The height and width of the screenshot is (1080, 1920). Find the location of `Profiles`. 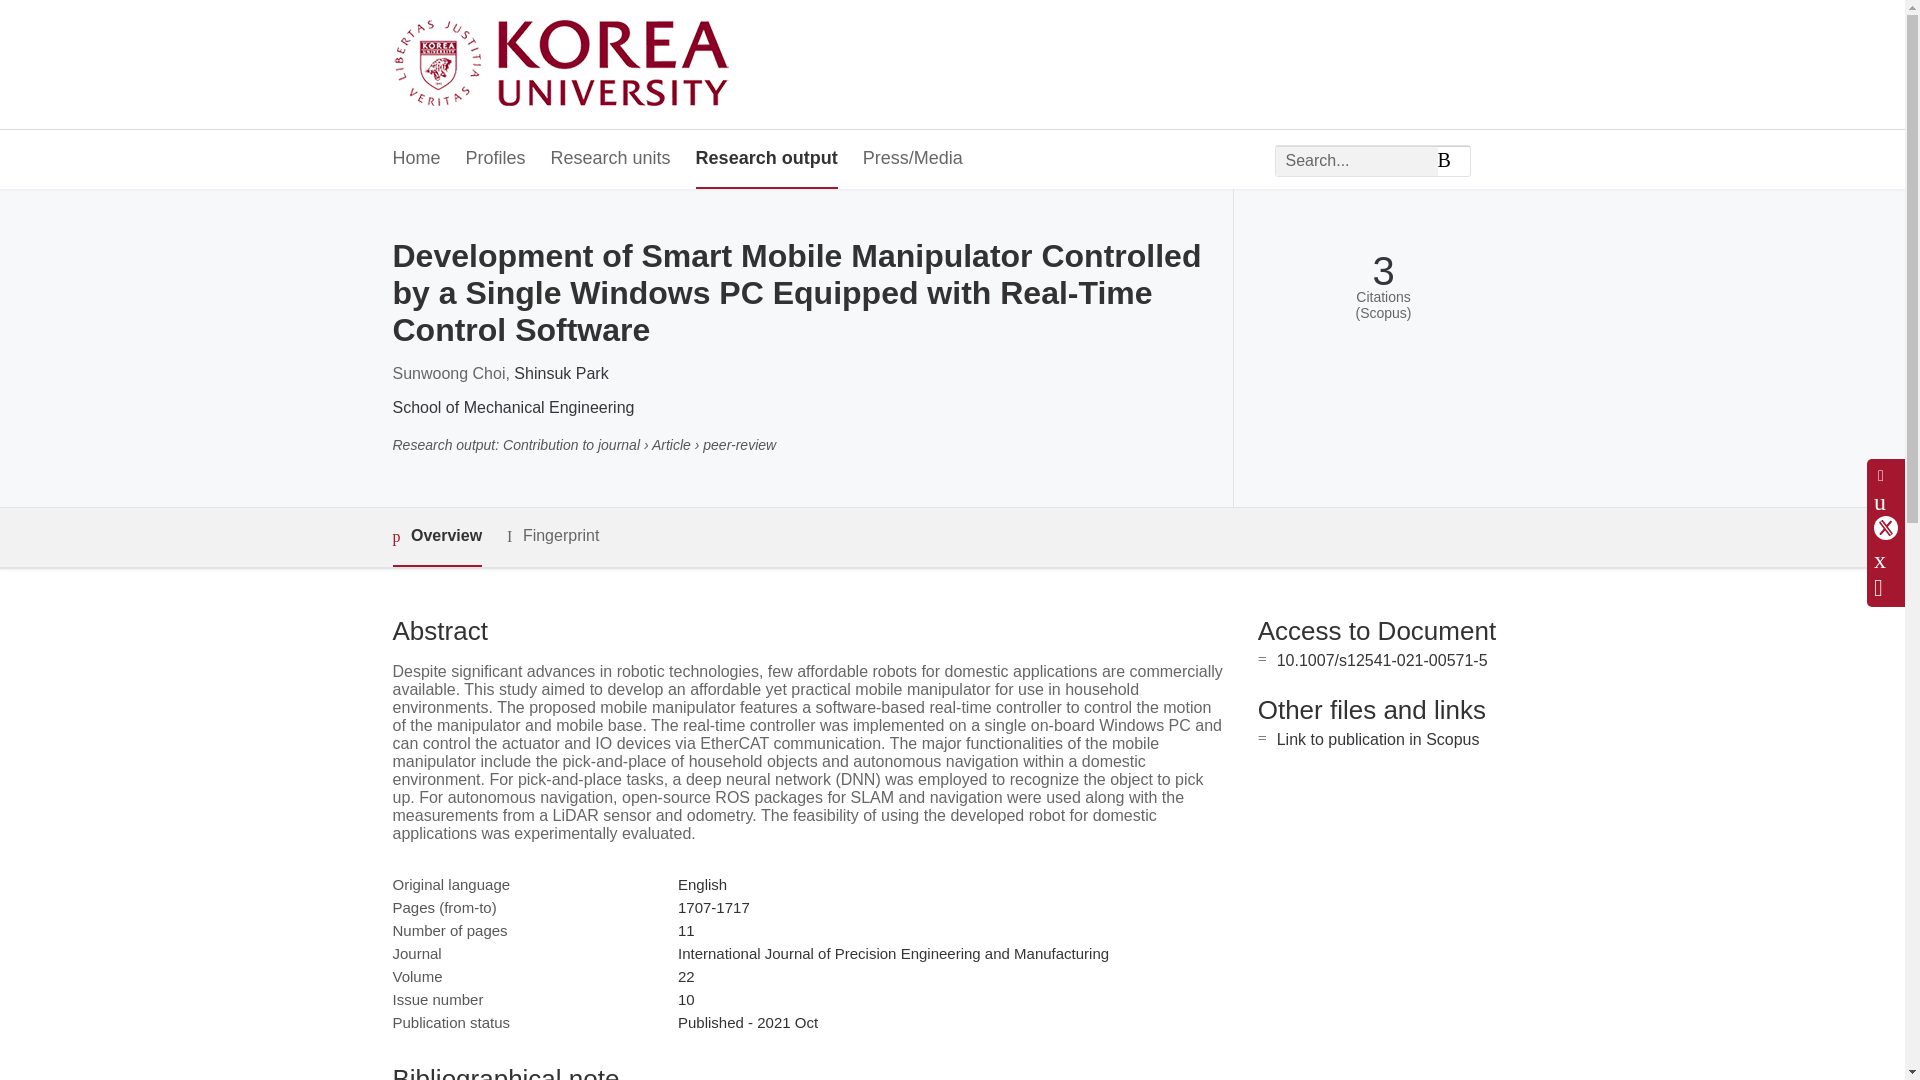

Profiles is located at coordinates (496, 159).